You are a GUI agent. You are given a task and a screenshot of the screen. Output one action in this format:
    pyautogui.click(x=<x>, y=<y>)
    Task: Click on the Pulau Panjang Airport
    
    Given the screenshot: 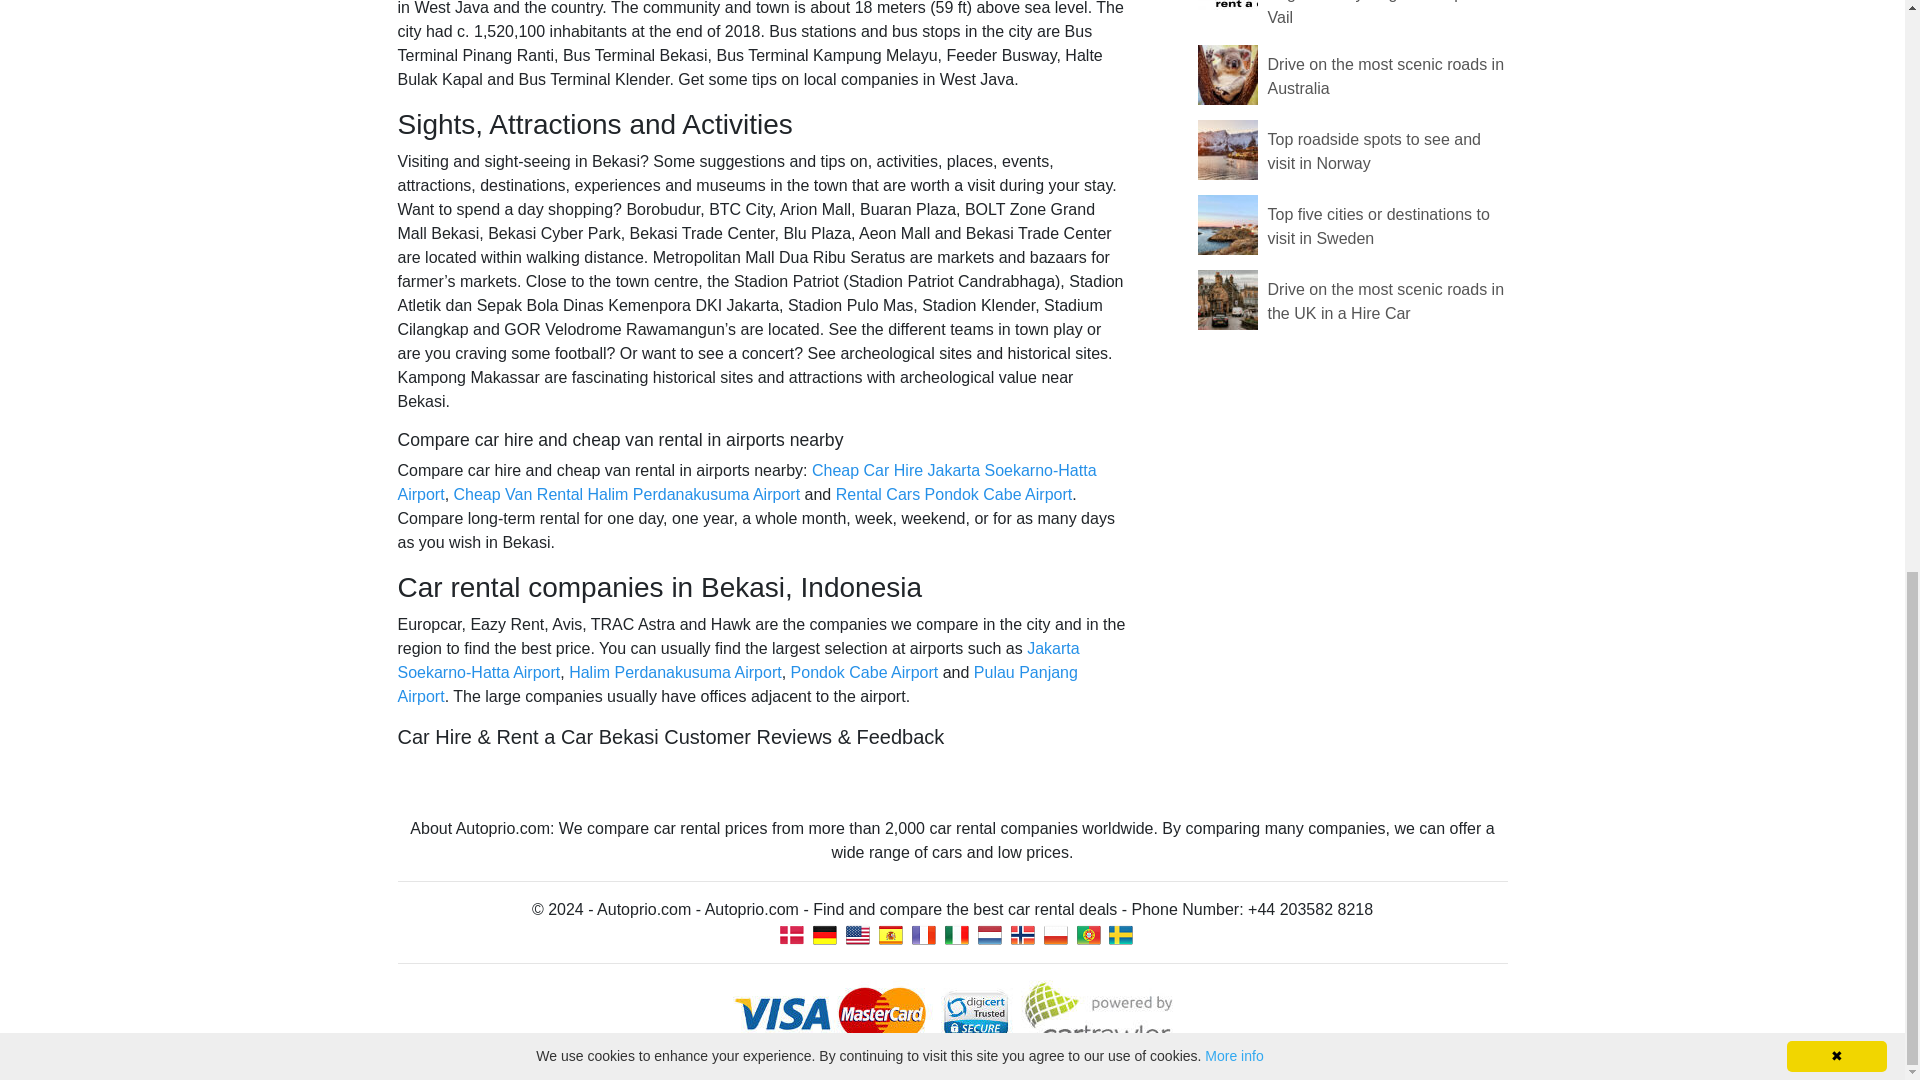 What is the action you would take?
    pyautogui.click(x=737, y=684)
    